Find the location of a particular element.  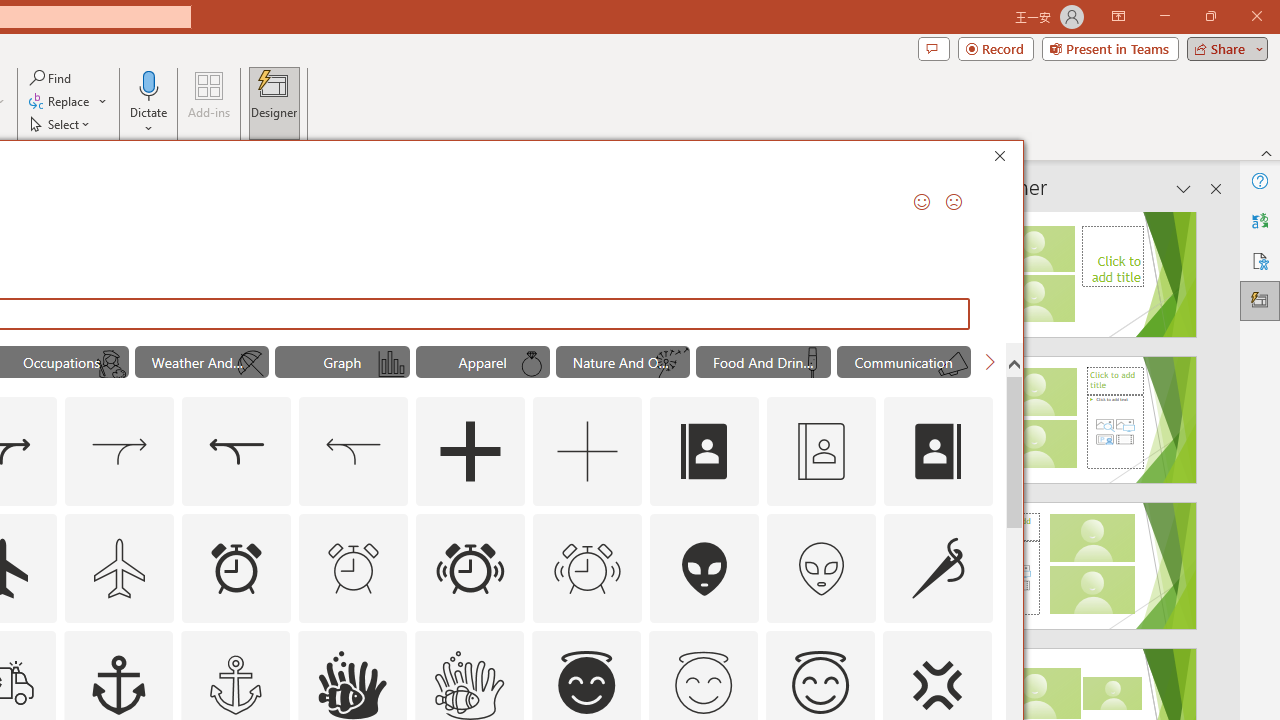

AutomationID: Icons_AddressBook_RTL is located at coordinates (938, 452).